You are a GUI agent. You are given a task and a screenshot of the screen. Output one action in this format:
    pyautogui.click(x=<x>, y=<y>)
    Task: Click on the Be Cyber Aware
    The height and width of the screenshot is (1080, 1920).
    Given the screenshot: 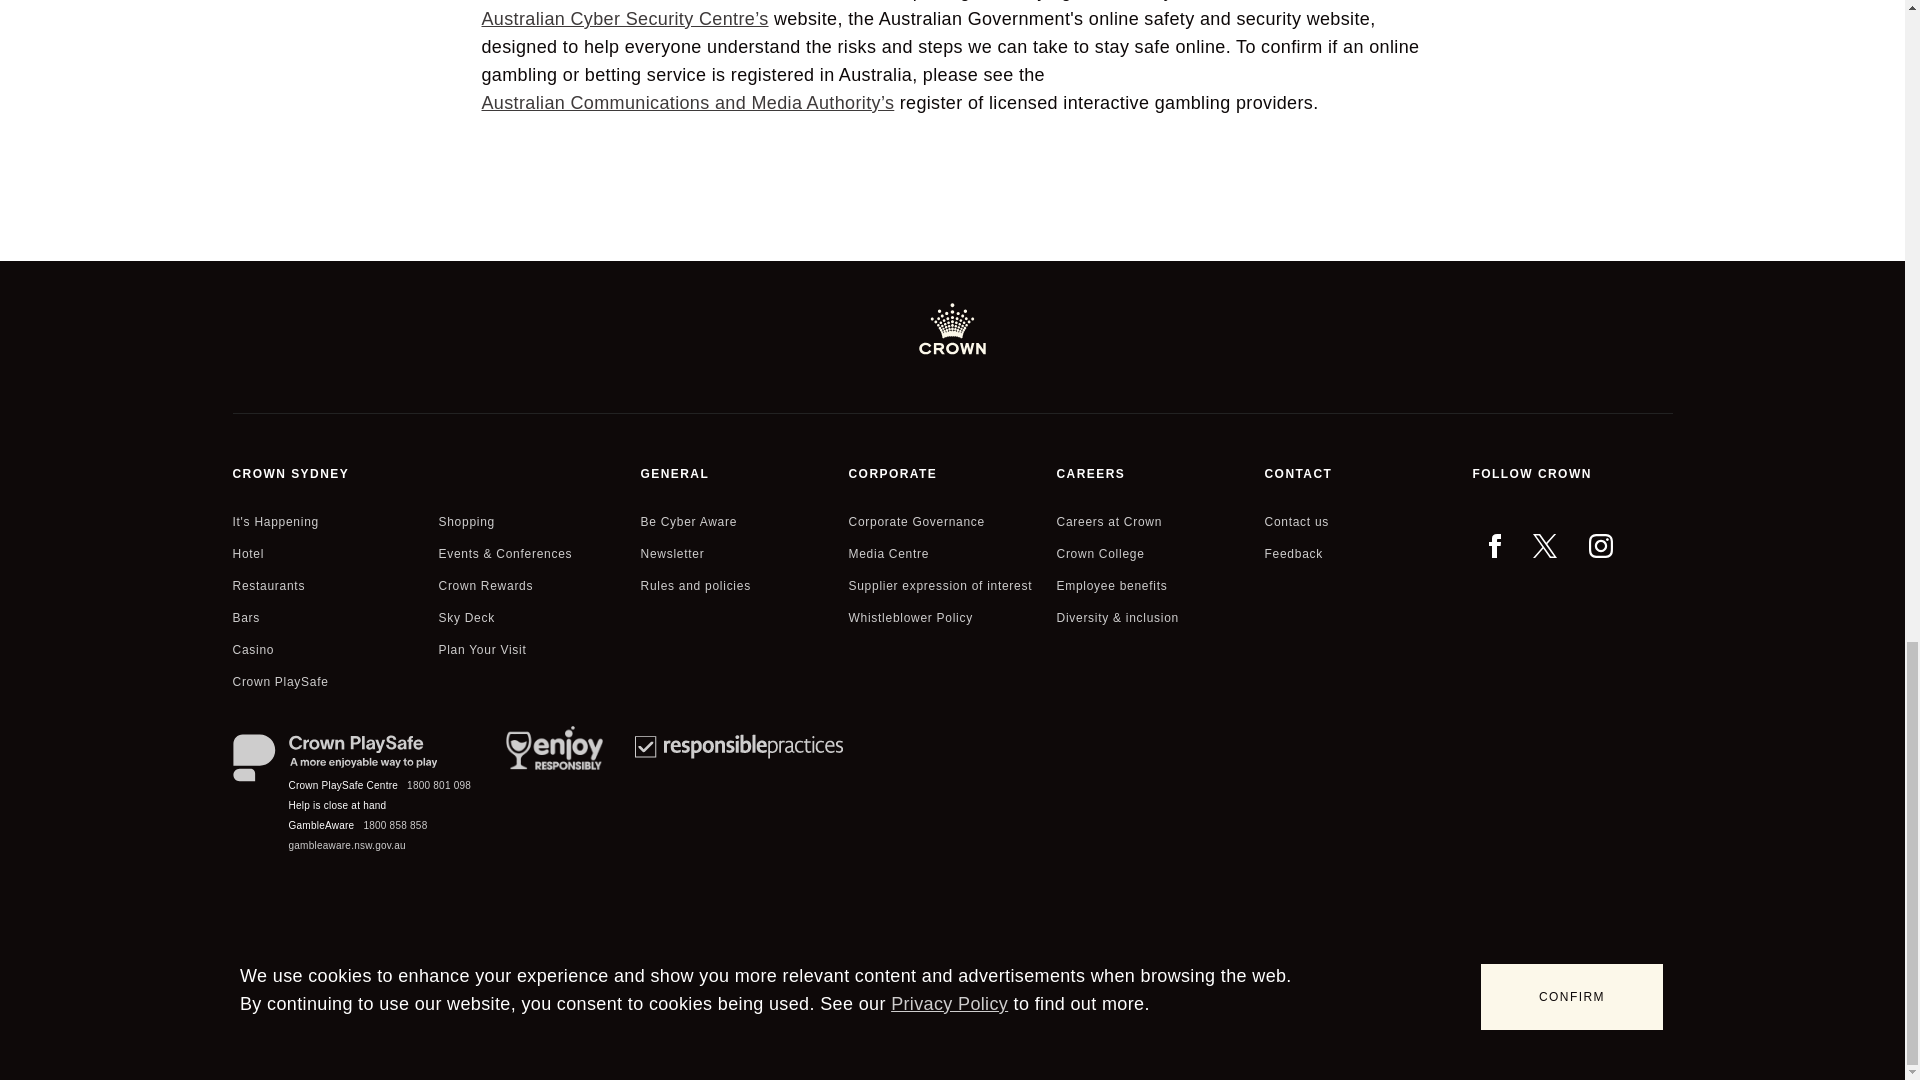 What is the action you would take?
    pyautogui.click(x=688, y=521)
    